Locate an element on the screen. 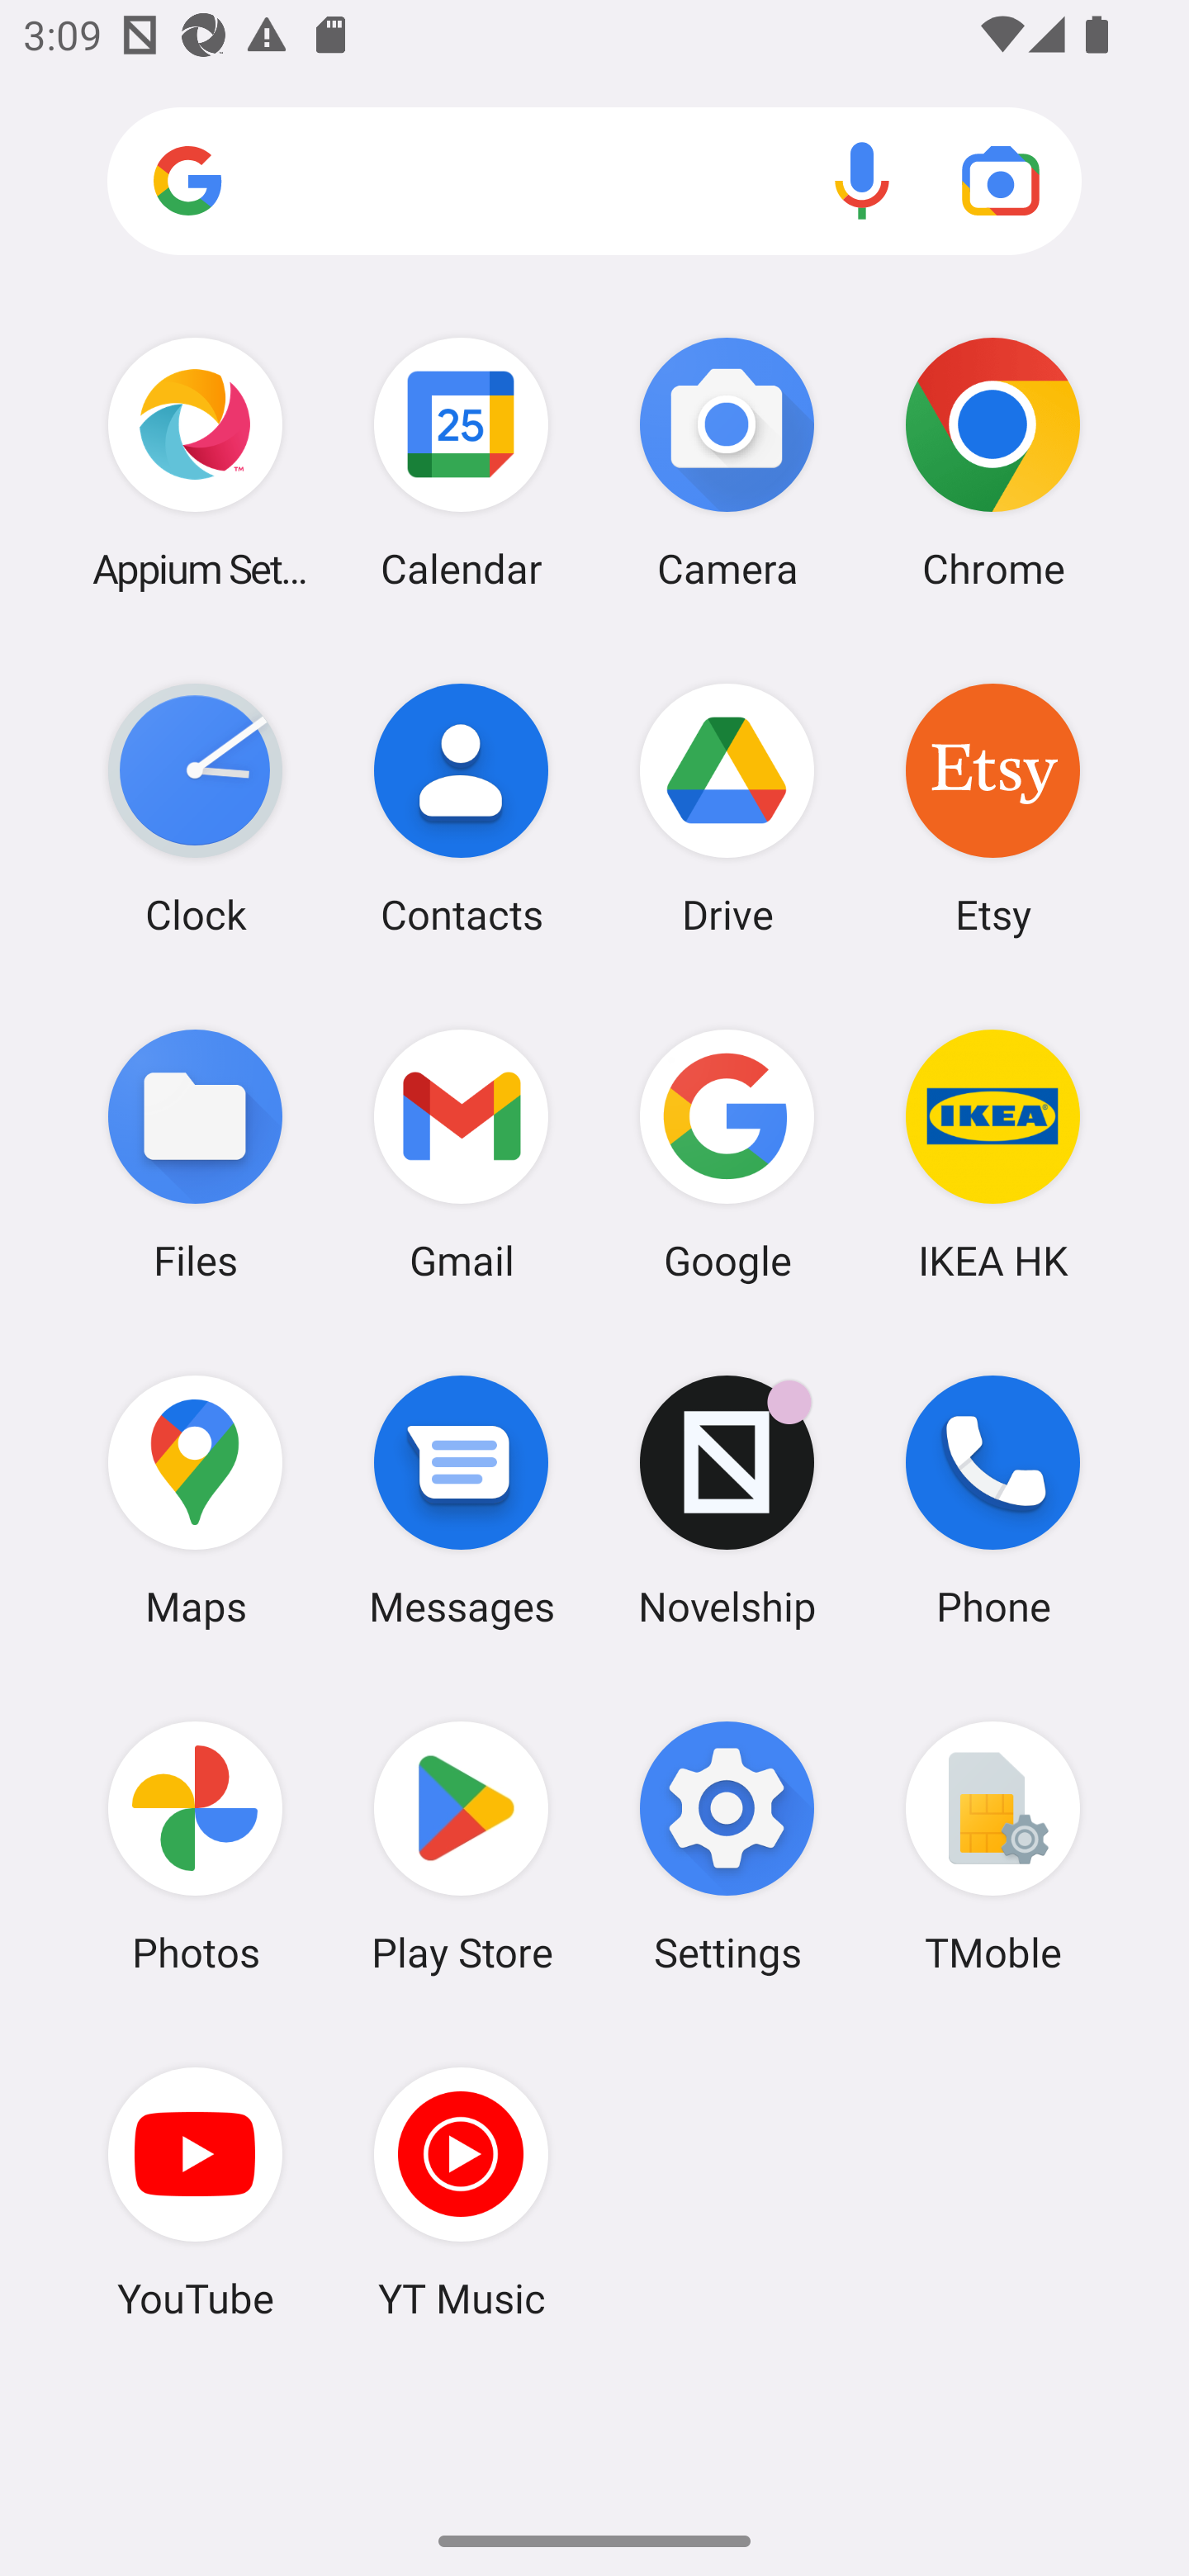  Camera is located at coordinates (727, 462).